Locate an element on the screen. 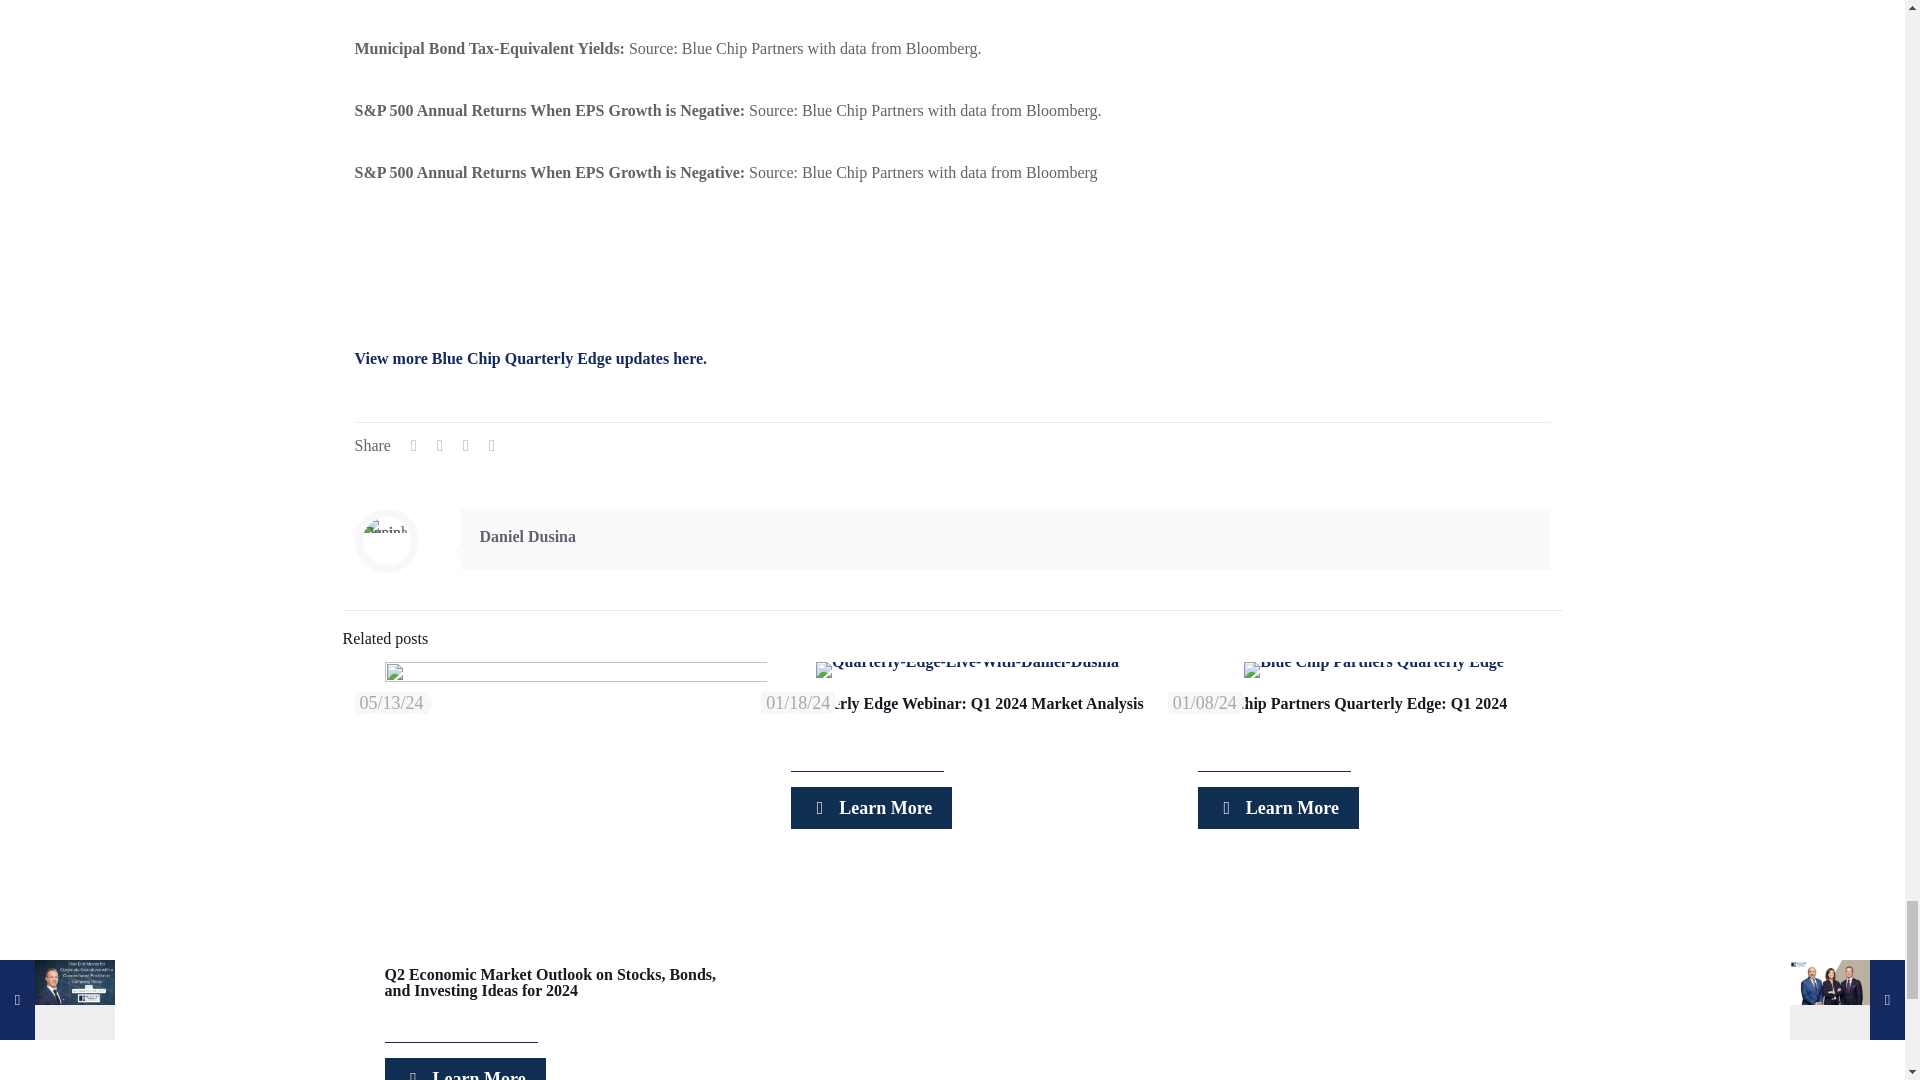 The width and height of the screenshot is (1920, 1080). View more Blue Chip Quarterly Edge updates here. is located at coordinates (530, 358).